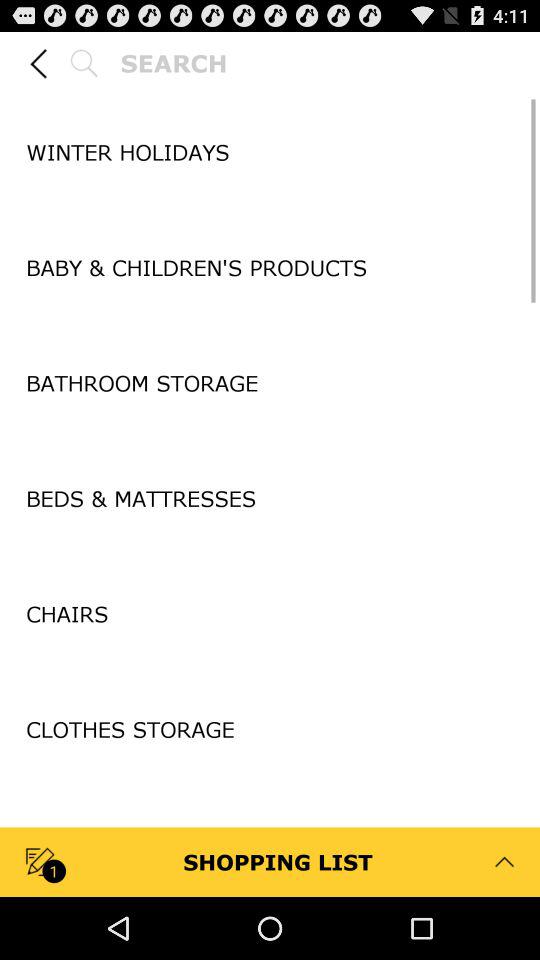 This screenshot has width=540, height=960. Describe the element at coordinates (270, 730) in the screenshot. I see `launch the clothes storage icon` at that location.